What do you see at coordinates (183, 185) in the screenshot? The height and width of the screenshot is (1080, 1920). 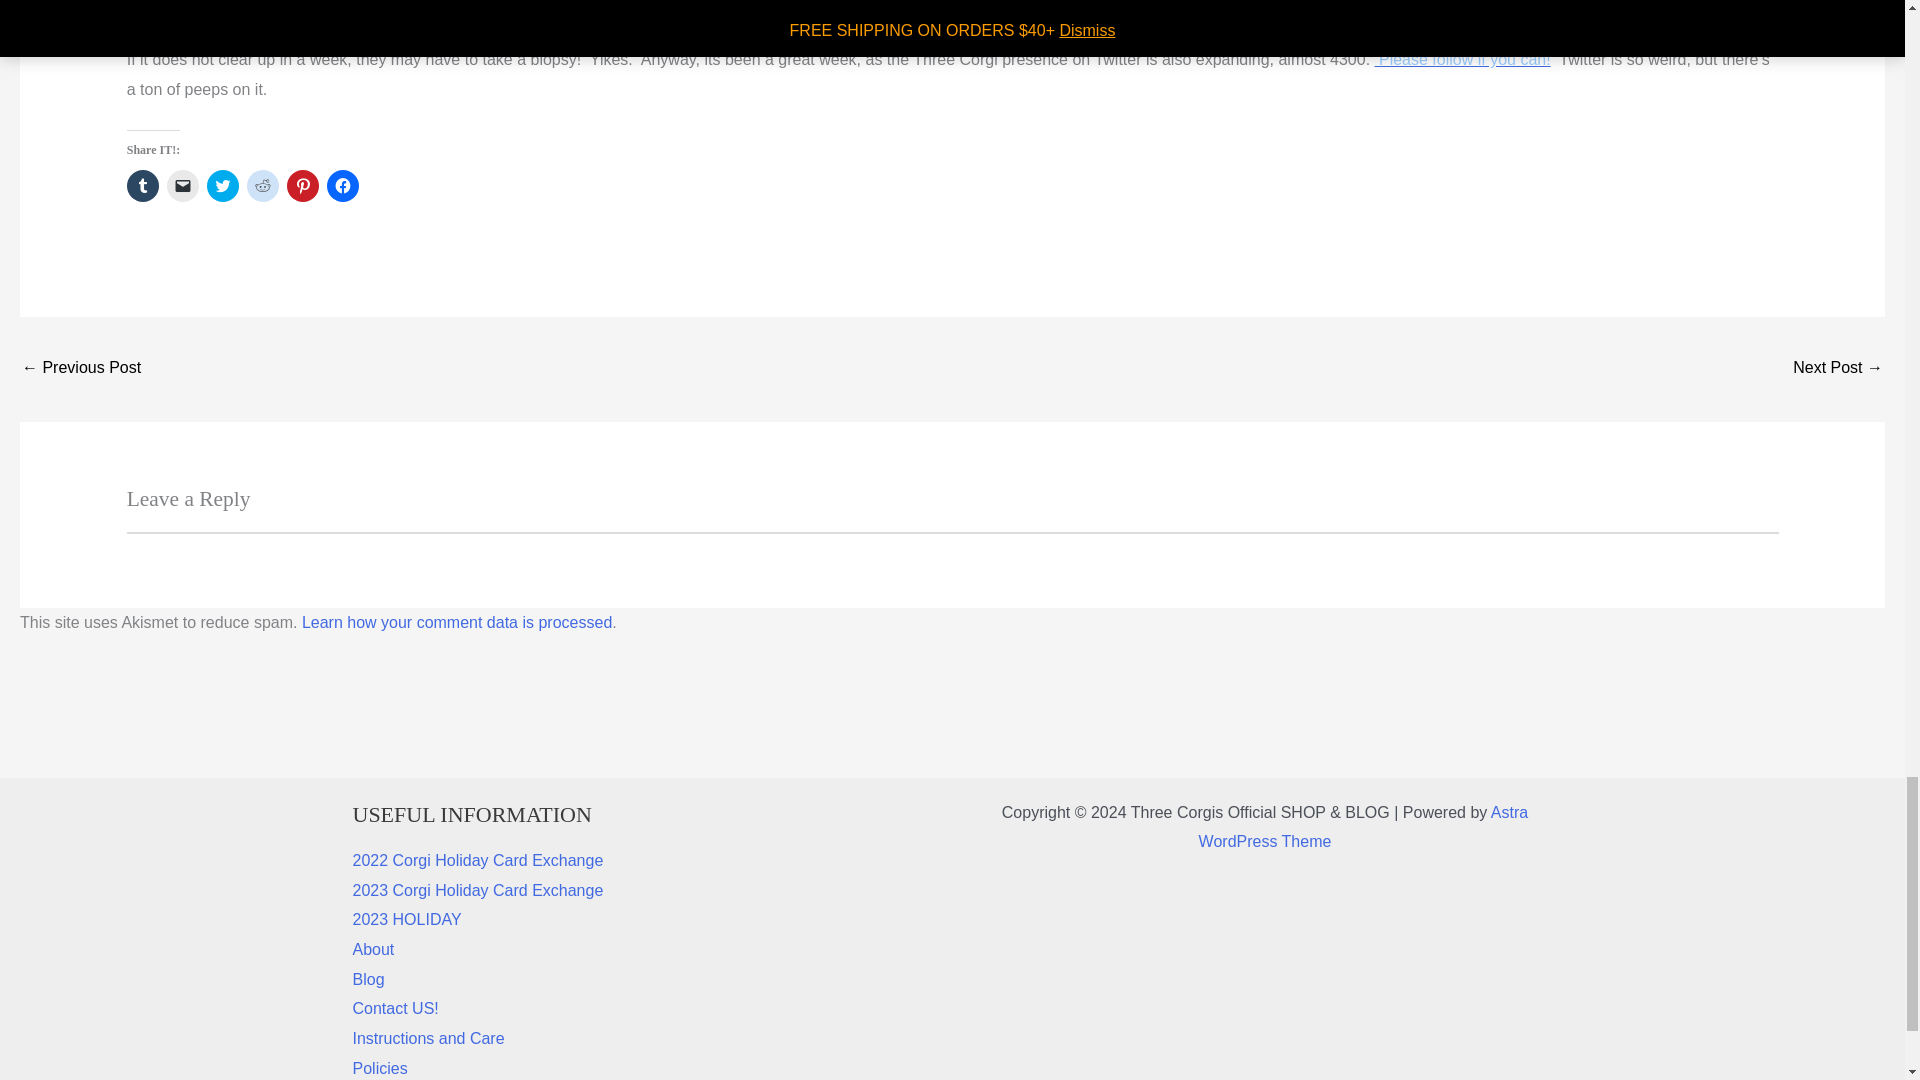 I see `Click to email a link to a friend` at bounding box center [183, 185].